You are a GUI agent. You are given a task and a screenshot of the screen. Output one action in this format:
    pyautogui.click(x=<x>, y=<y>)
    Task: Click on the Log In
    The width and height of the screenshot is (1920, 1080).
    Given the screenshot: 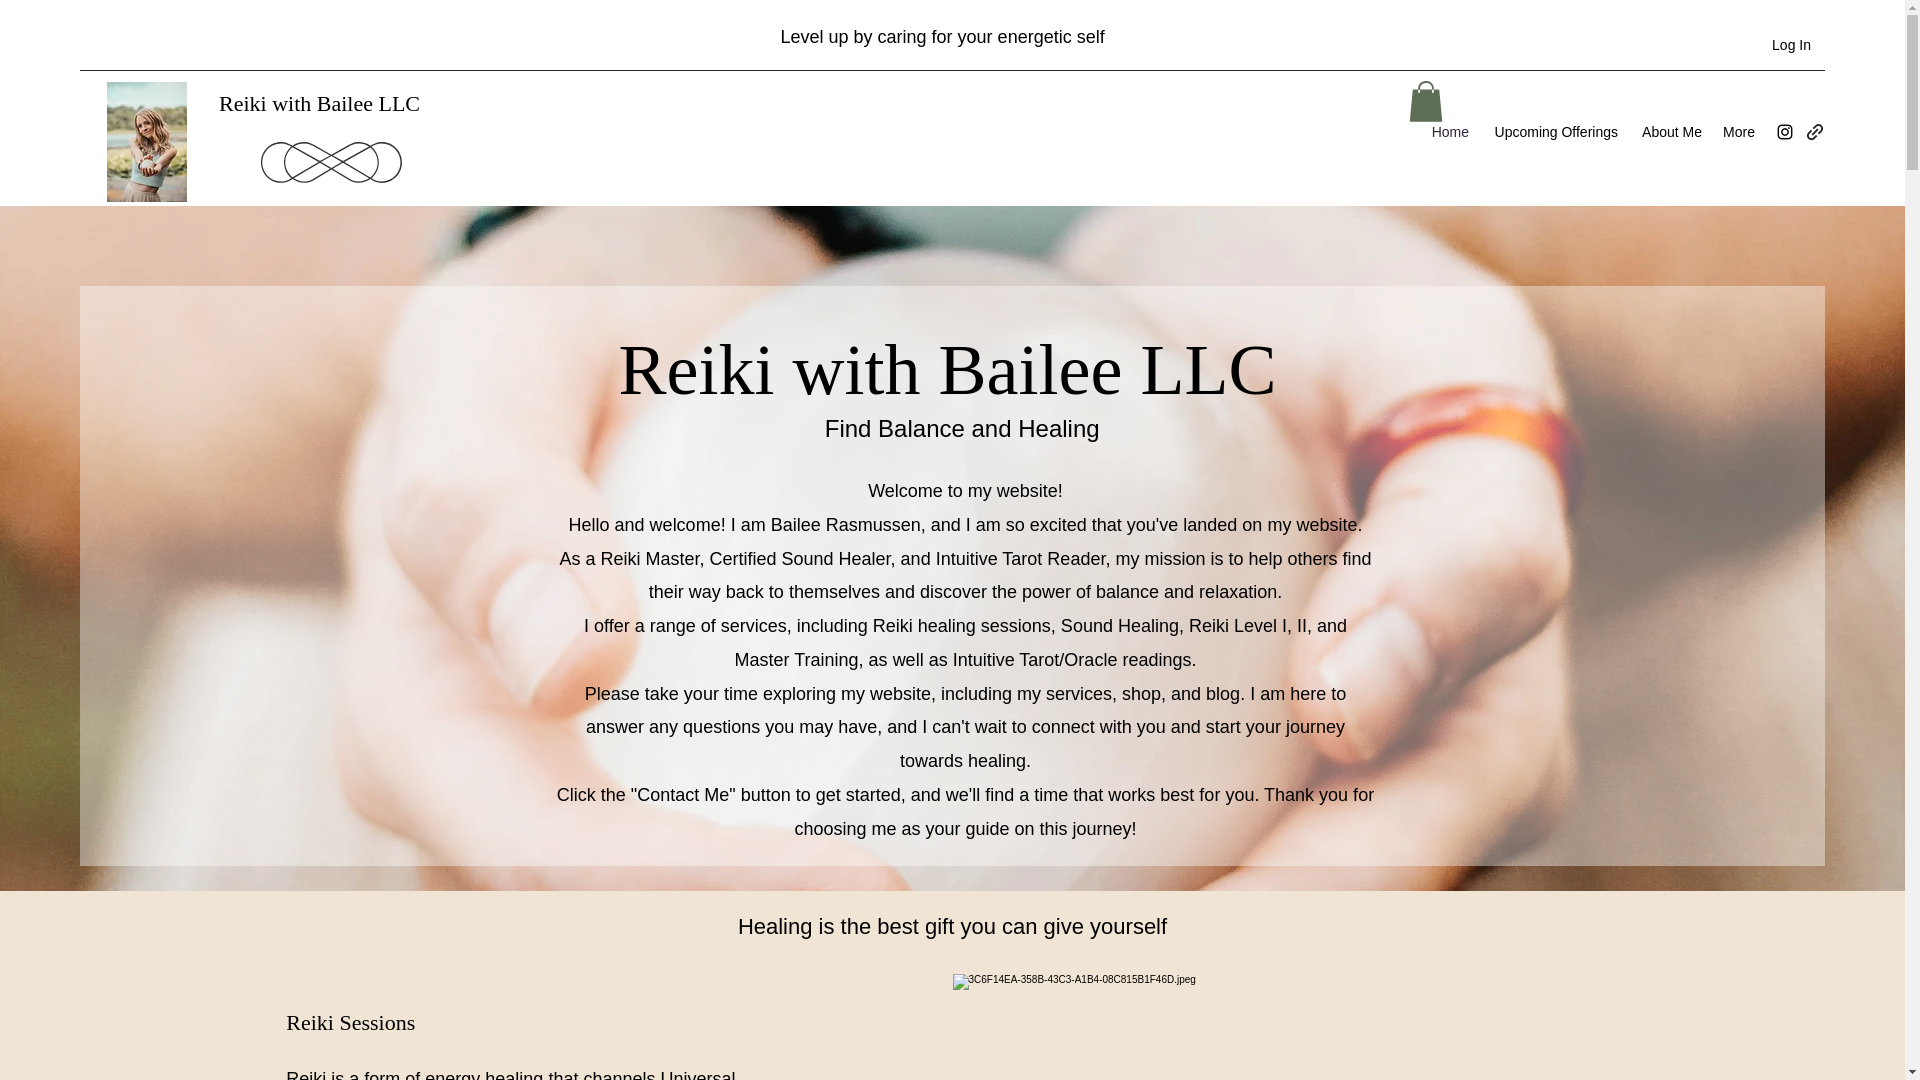 What is the action you would take?
    pyautogui.click(x=1792, y=45)
    